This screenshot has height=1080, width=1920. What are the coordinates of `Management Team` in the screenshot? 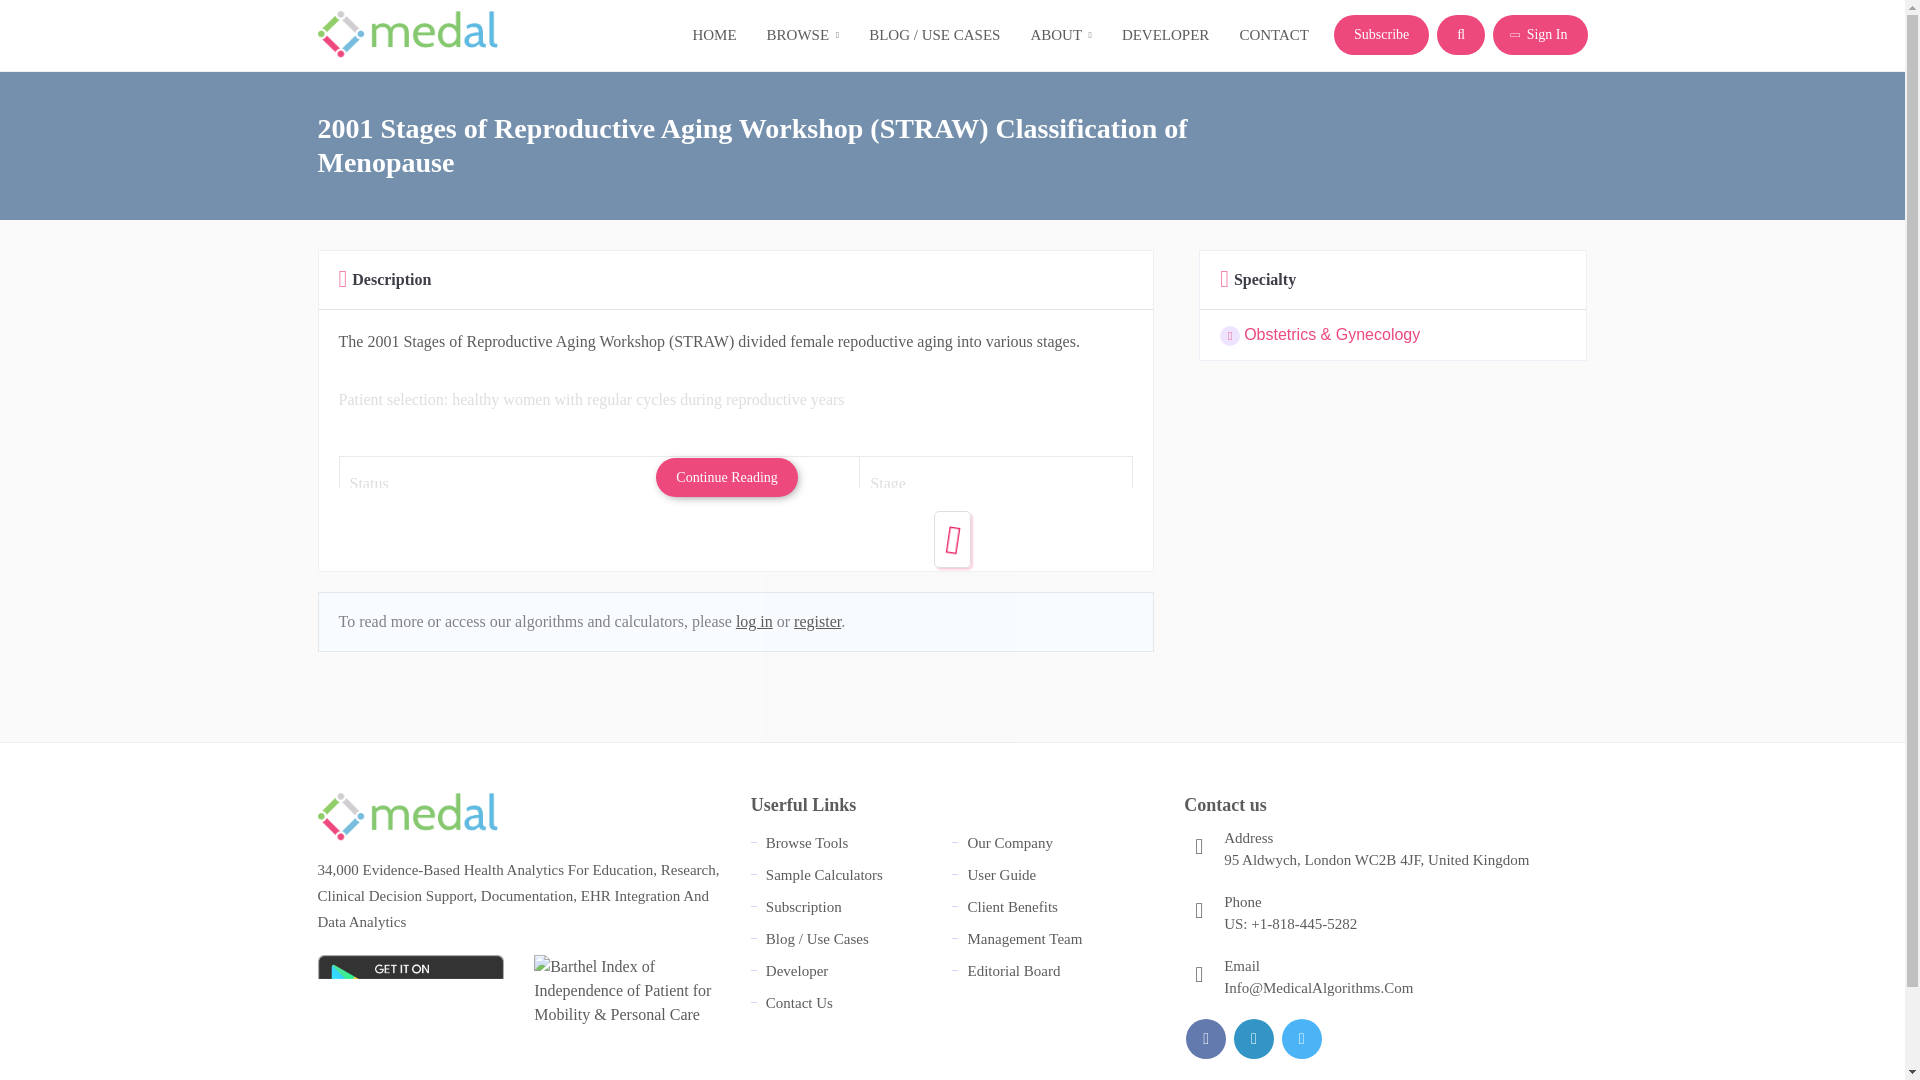 It's located at (1024, 938).